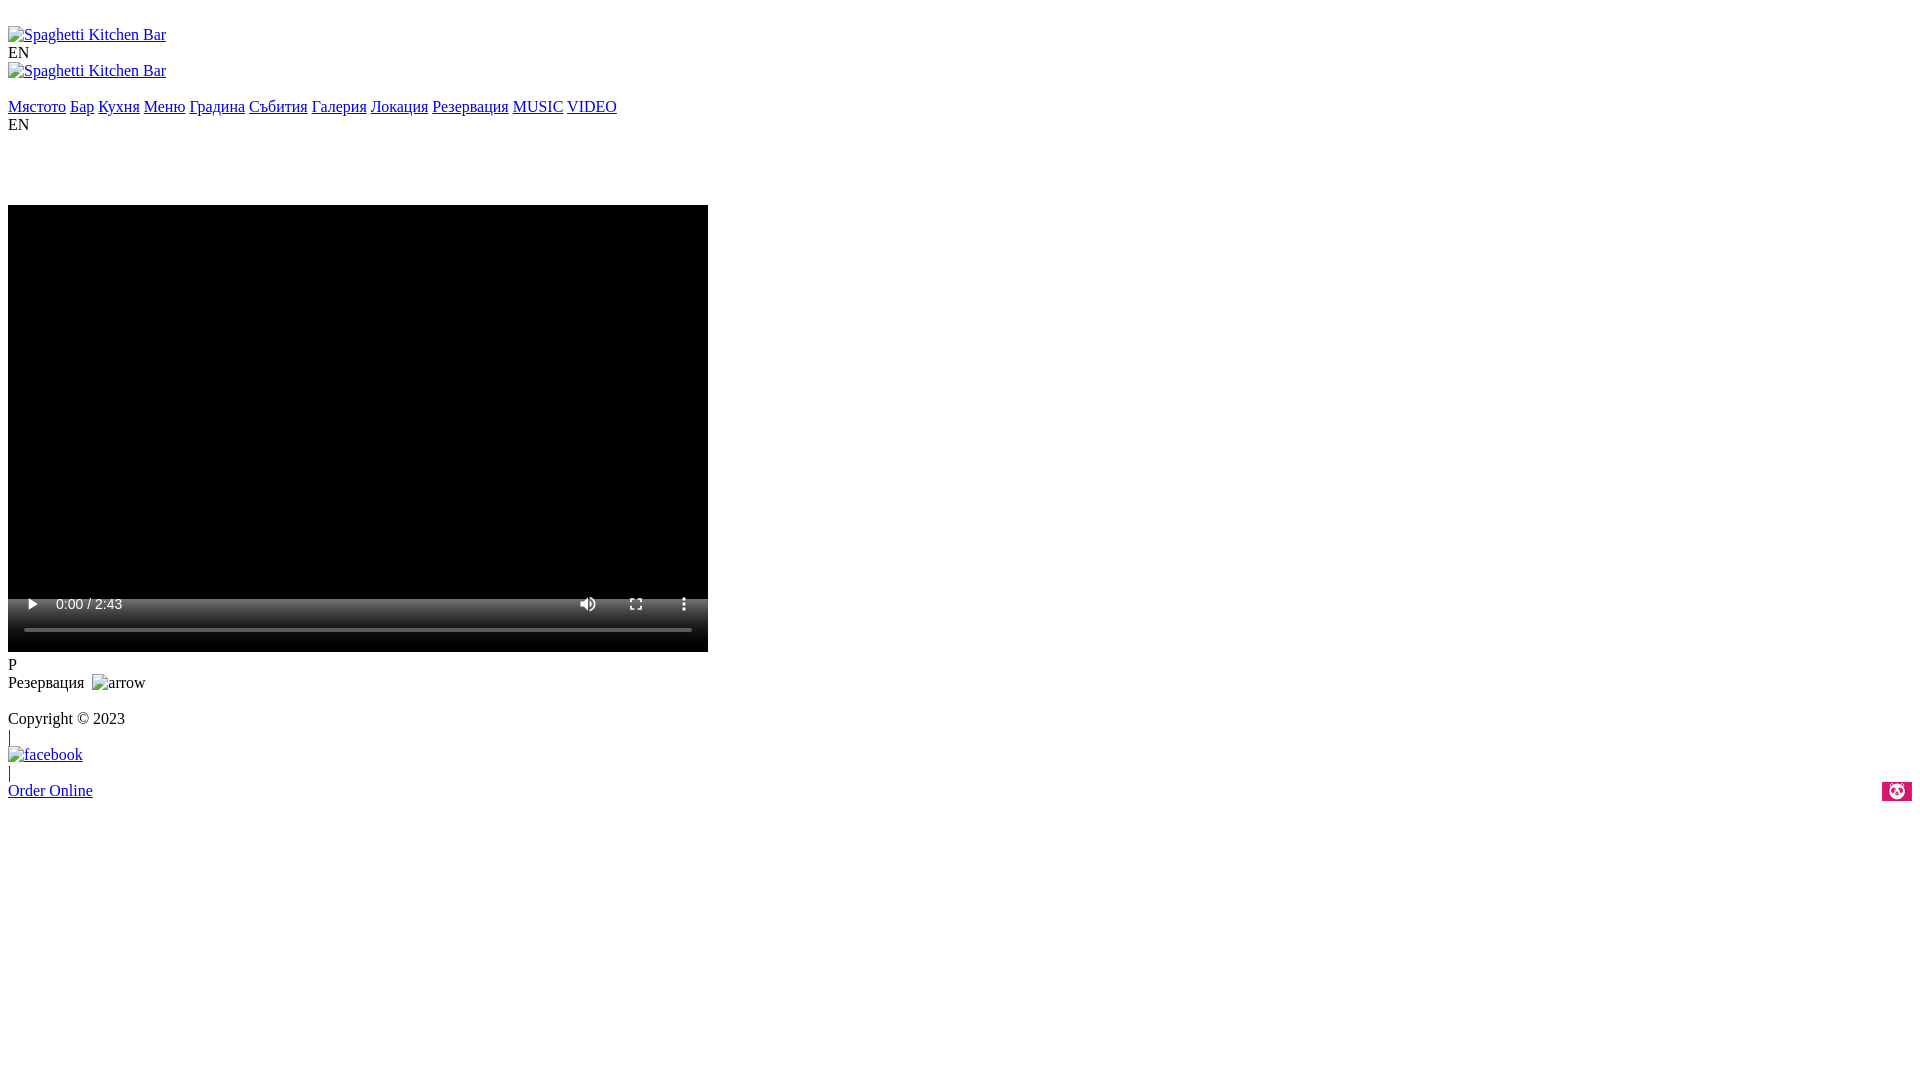 The width and height of the screenshot is (1920, 1080). What do you see at coordinates (18, 124) in the screenshot?
I see `EN` at bounding box center [18, 124].